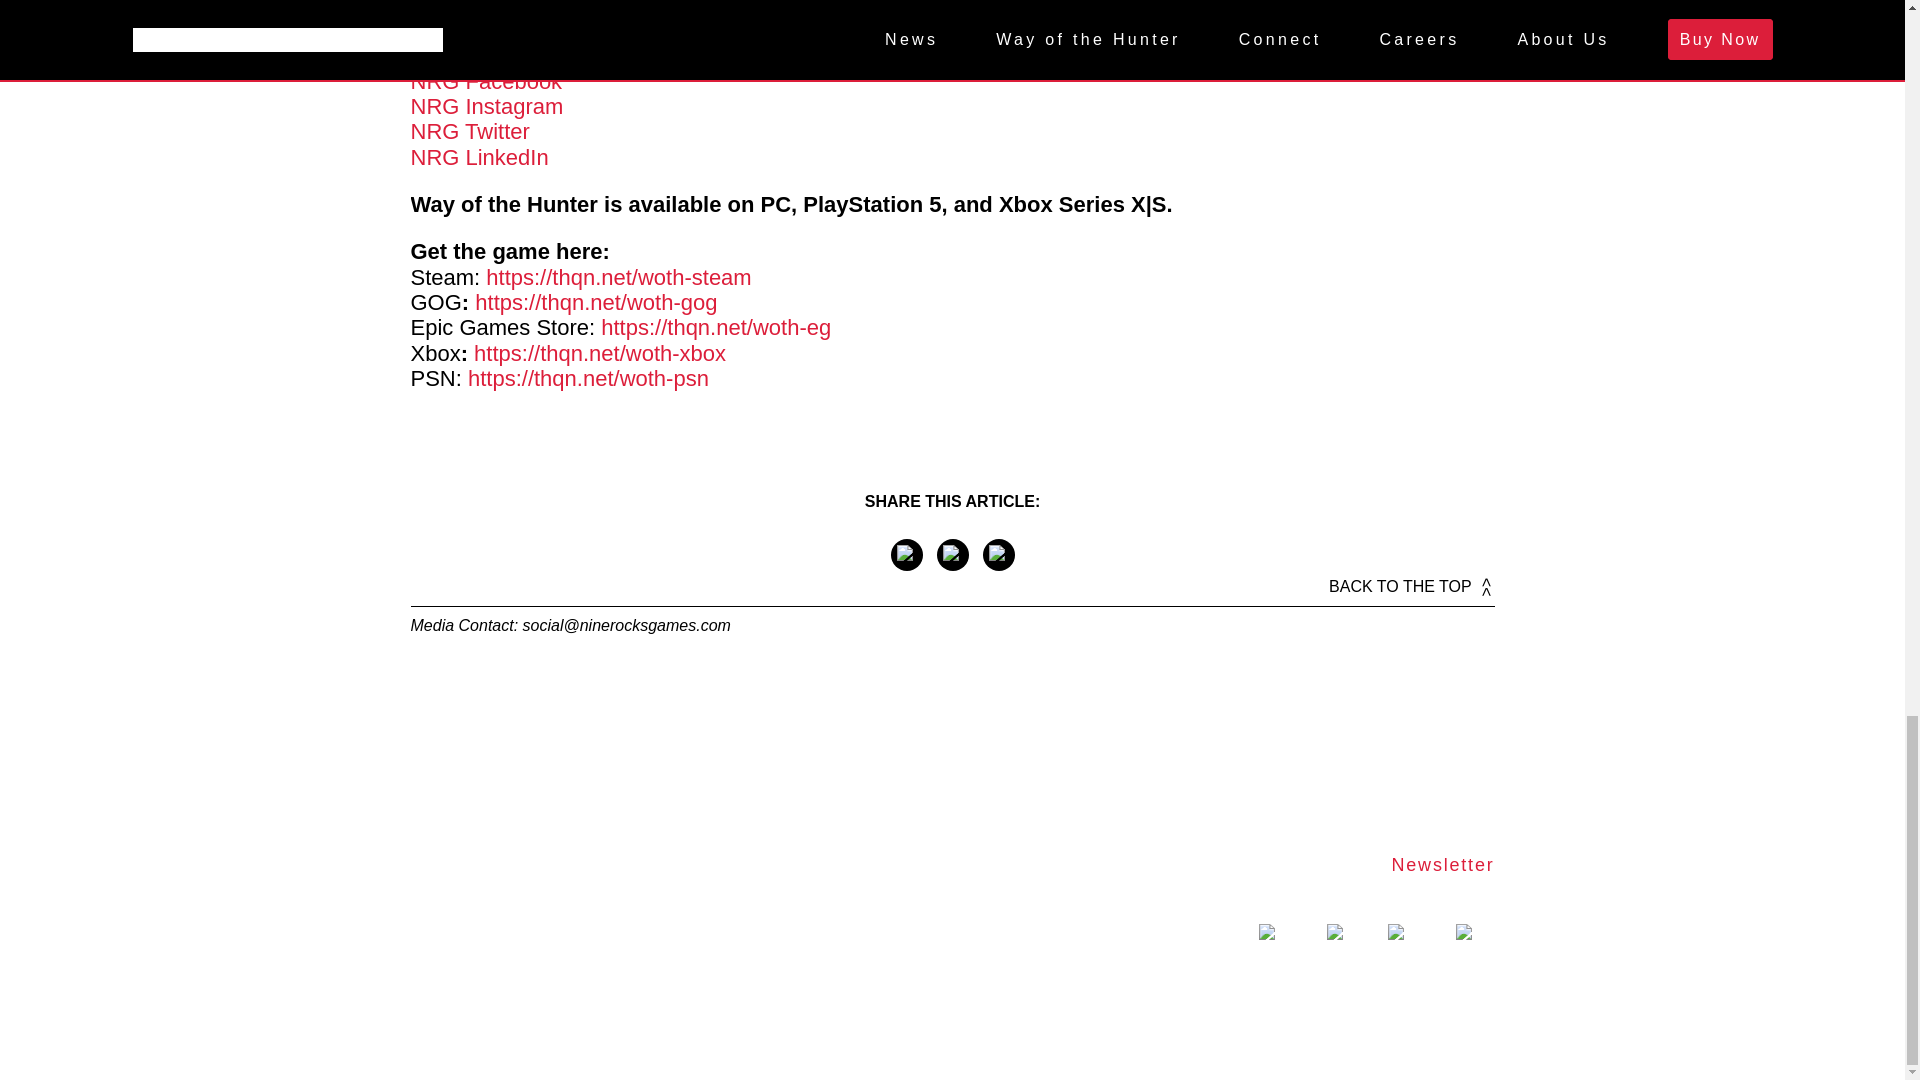 This screenshot has height=1080, width=1920. I want to click on PRIVACY POLICY, so click(1422, 982).